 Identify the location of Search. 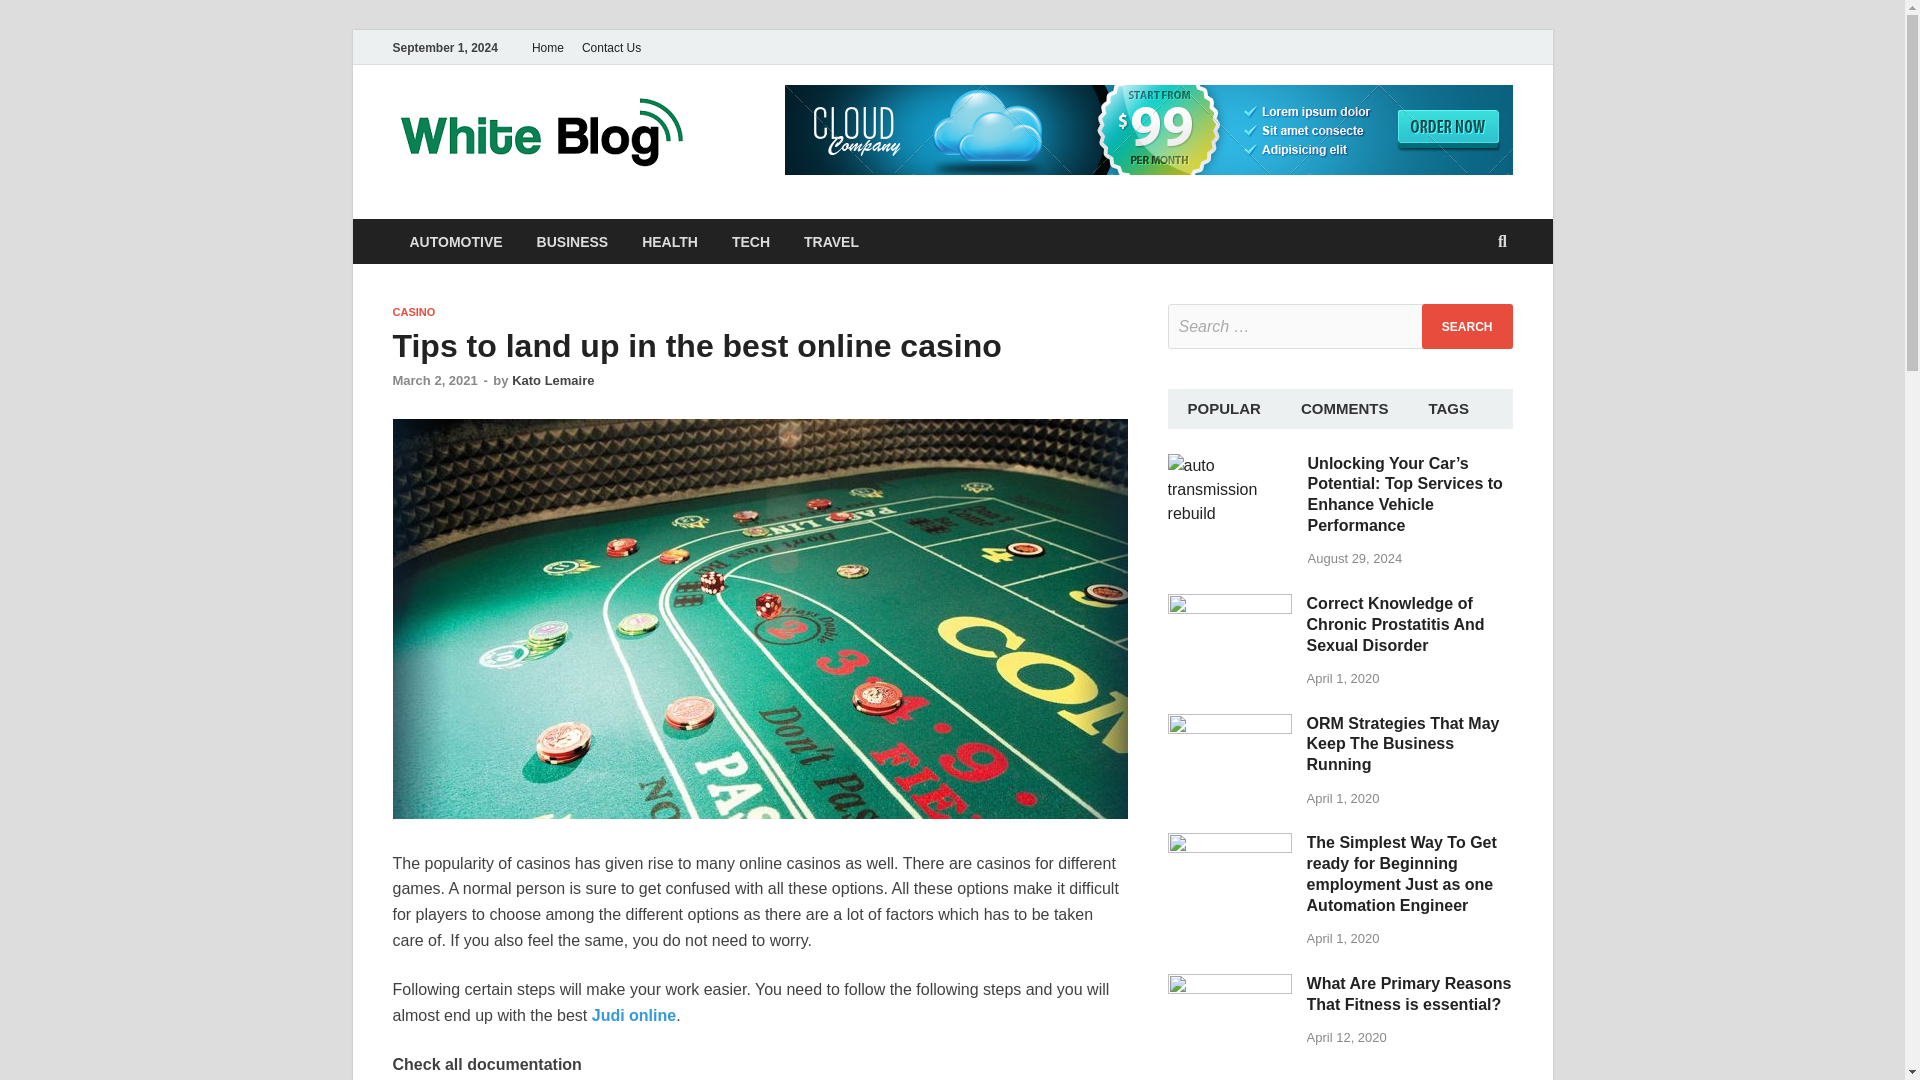
(1467, 326).